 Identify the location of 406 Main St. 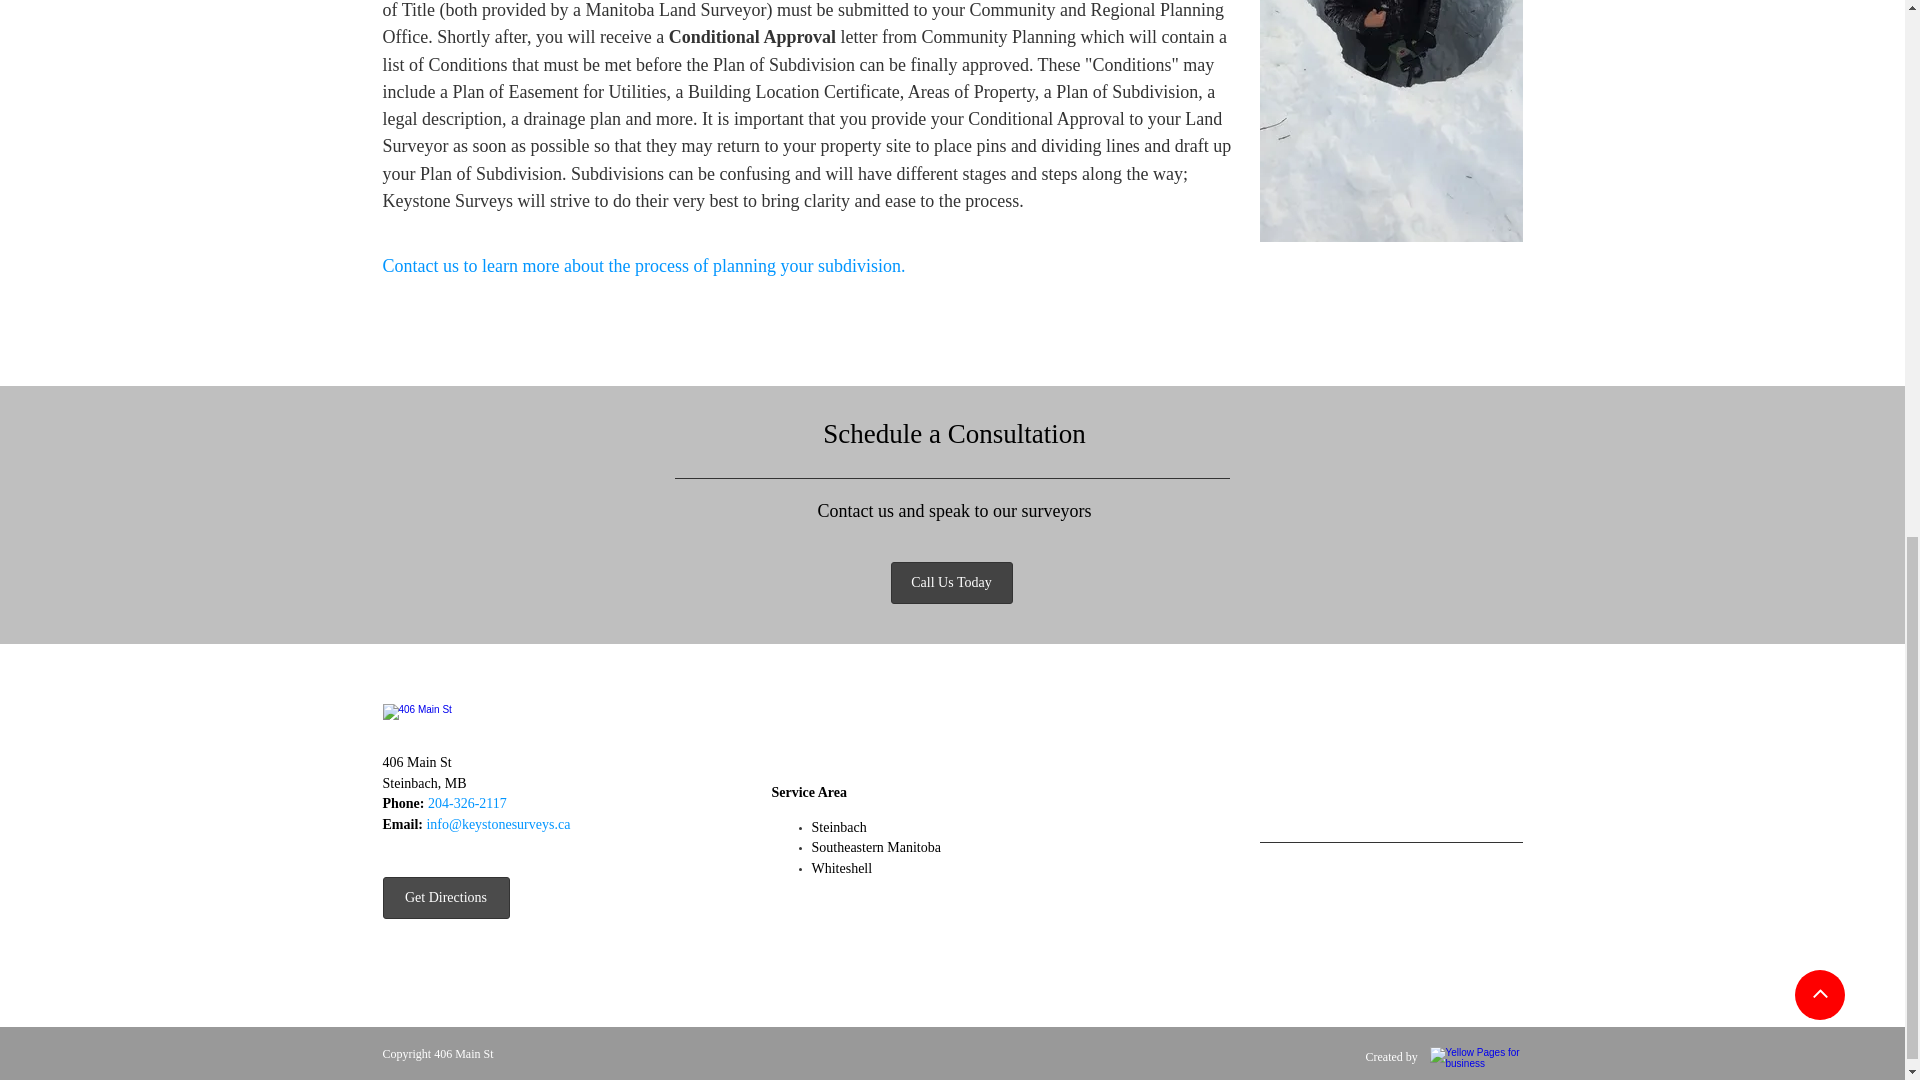
(463, 1053).